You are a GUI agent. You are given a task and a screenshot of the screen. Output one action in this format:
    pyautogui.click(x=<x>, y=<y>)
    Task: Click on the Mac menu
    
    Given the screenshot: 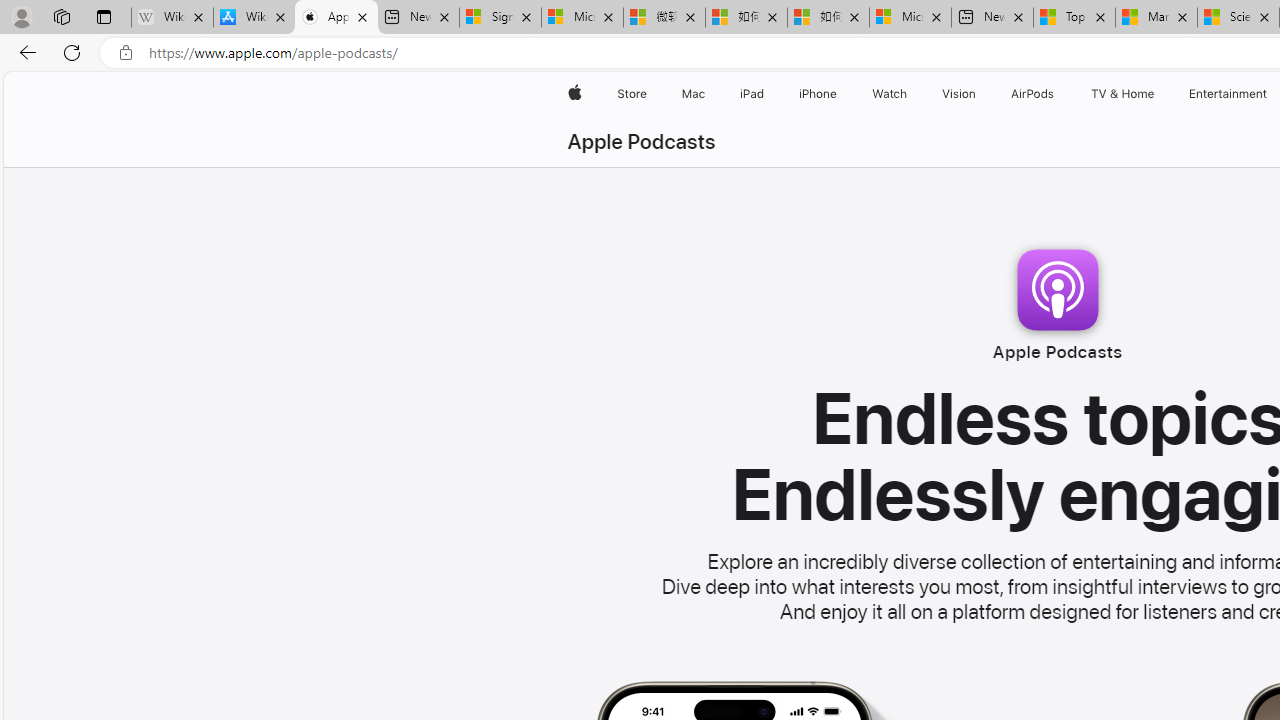 What is the action you would take?
    pyautogui.click(x=708, y=94)
    